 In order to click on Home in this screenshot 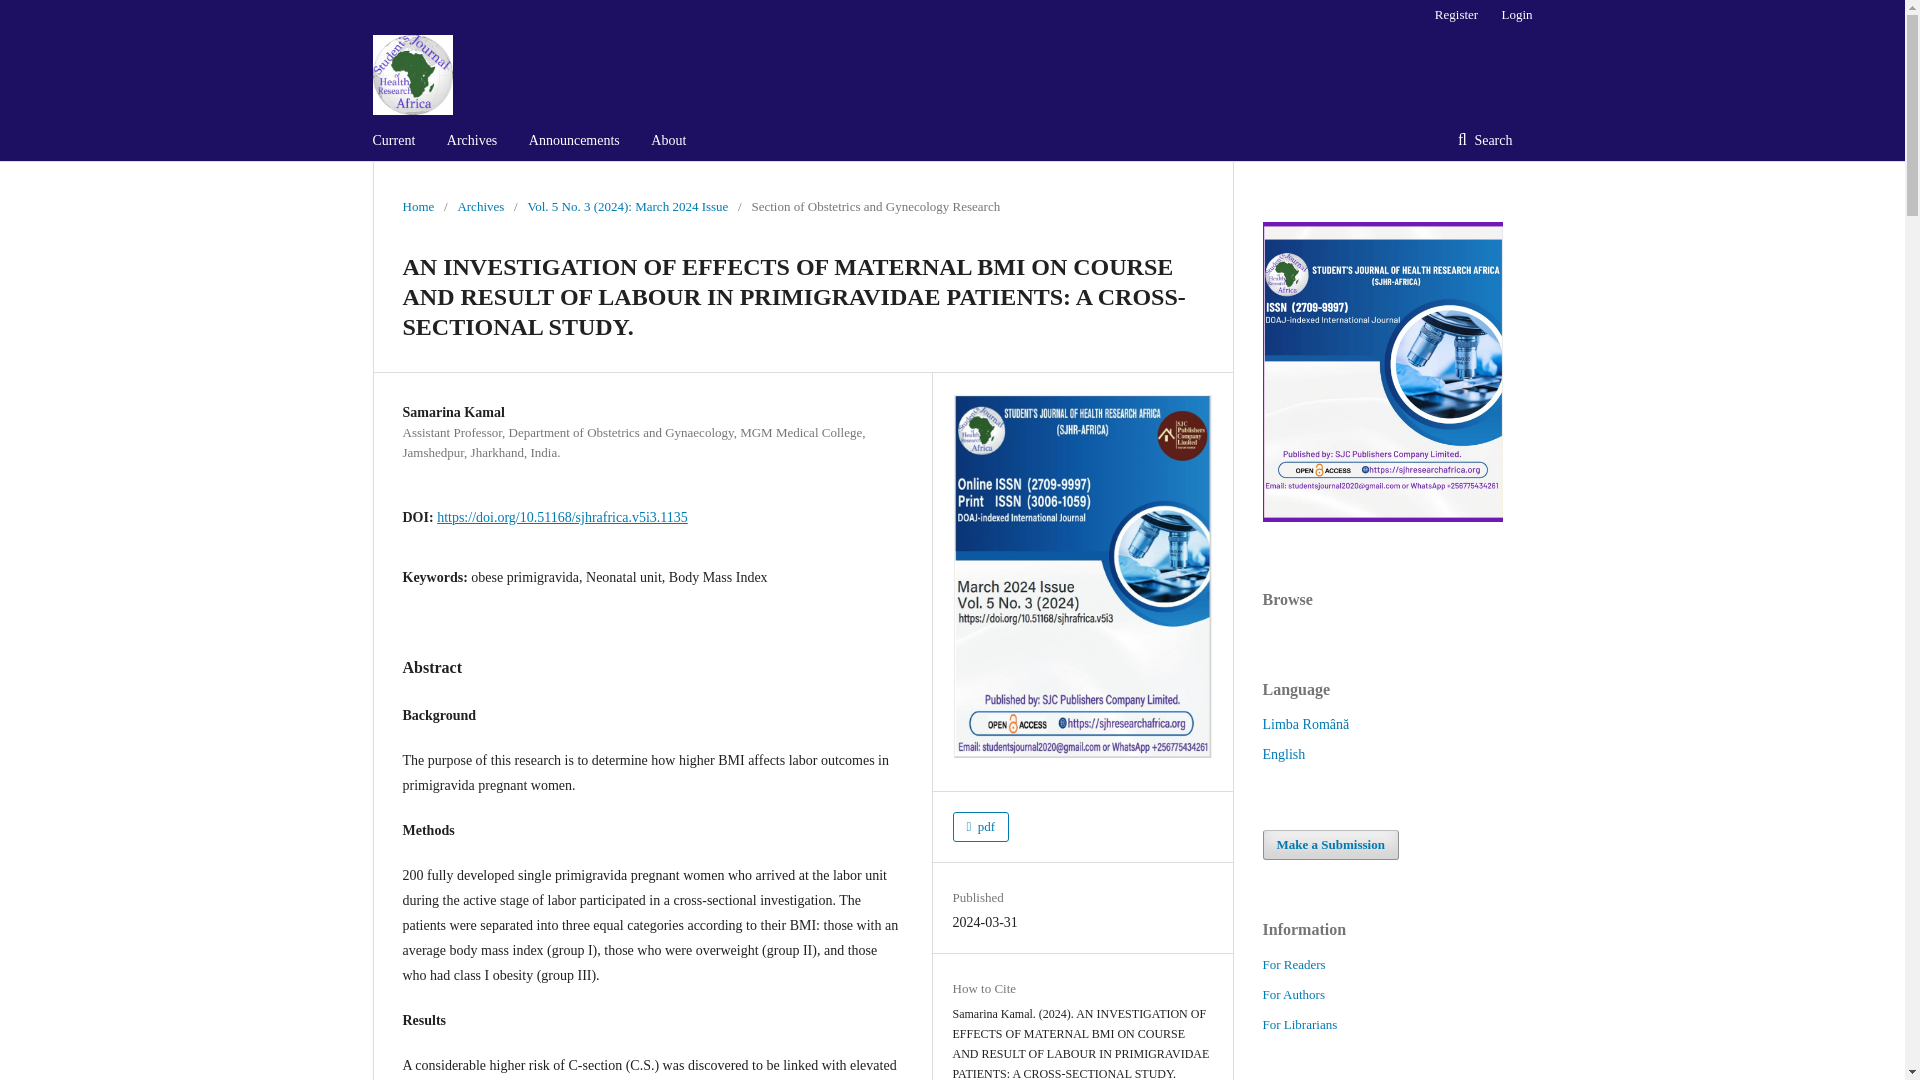, I will do `click(417, 206)`.